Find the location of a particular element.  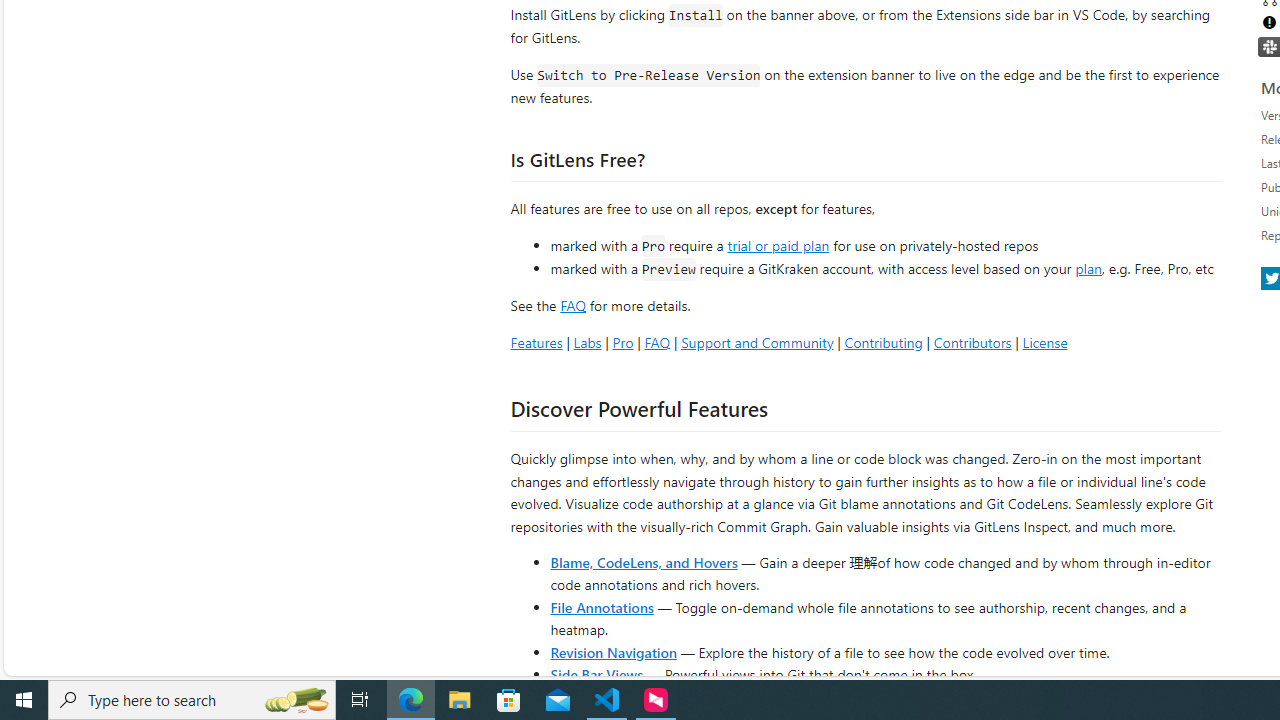

Labs is located at coordinates (587, 342).